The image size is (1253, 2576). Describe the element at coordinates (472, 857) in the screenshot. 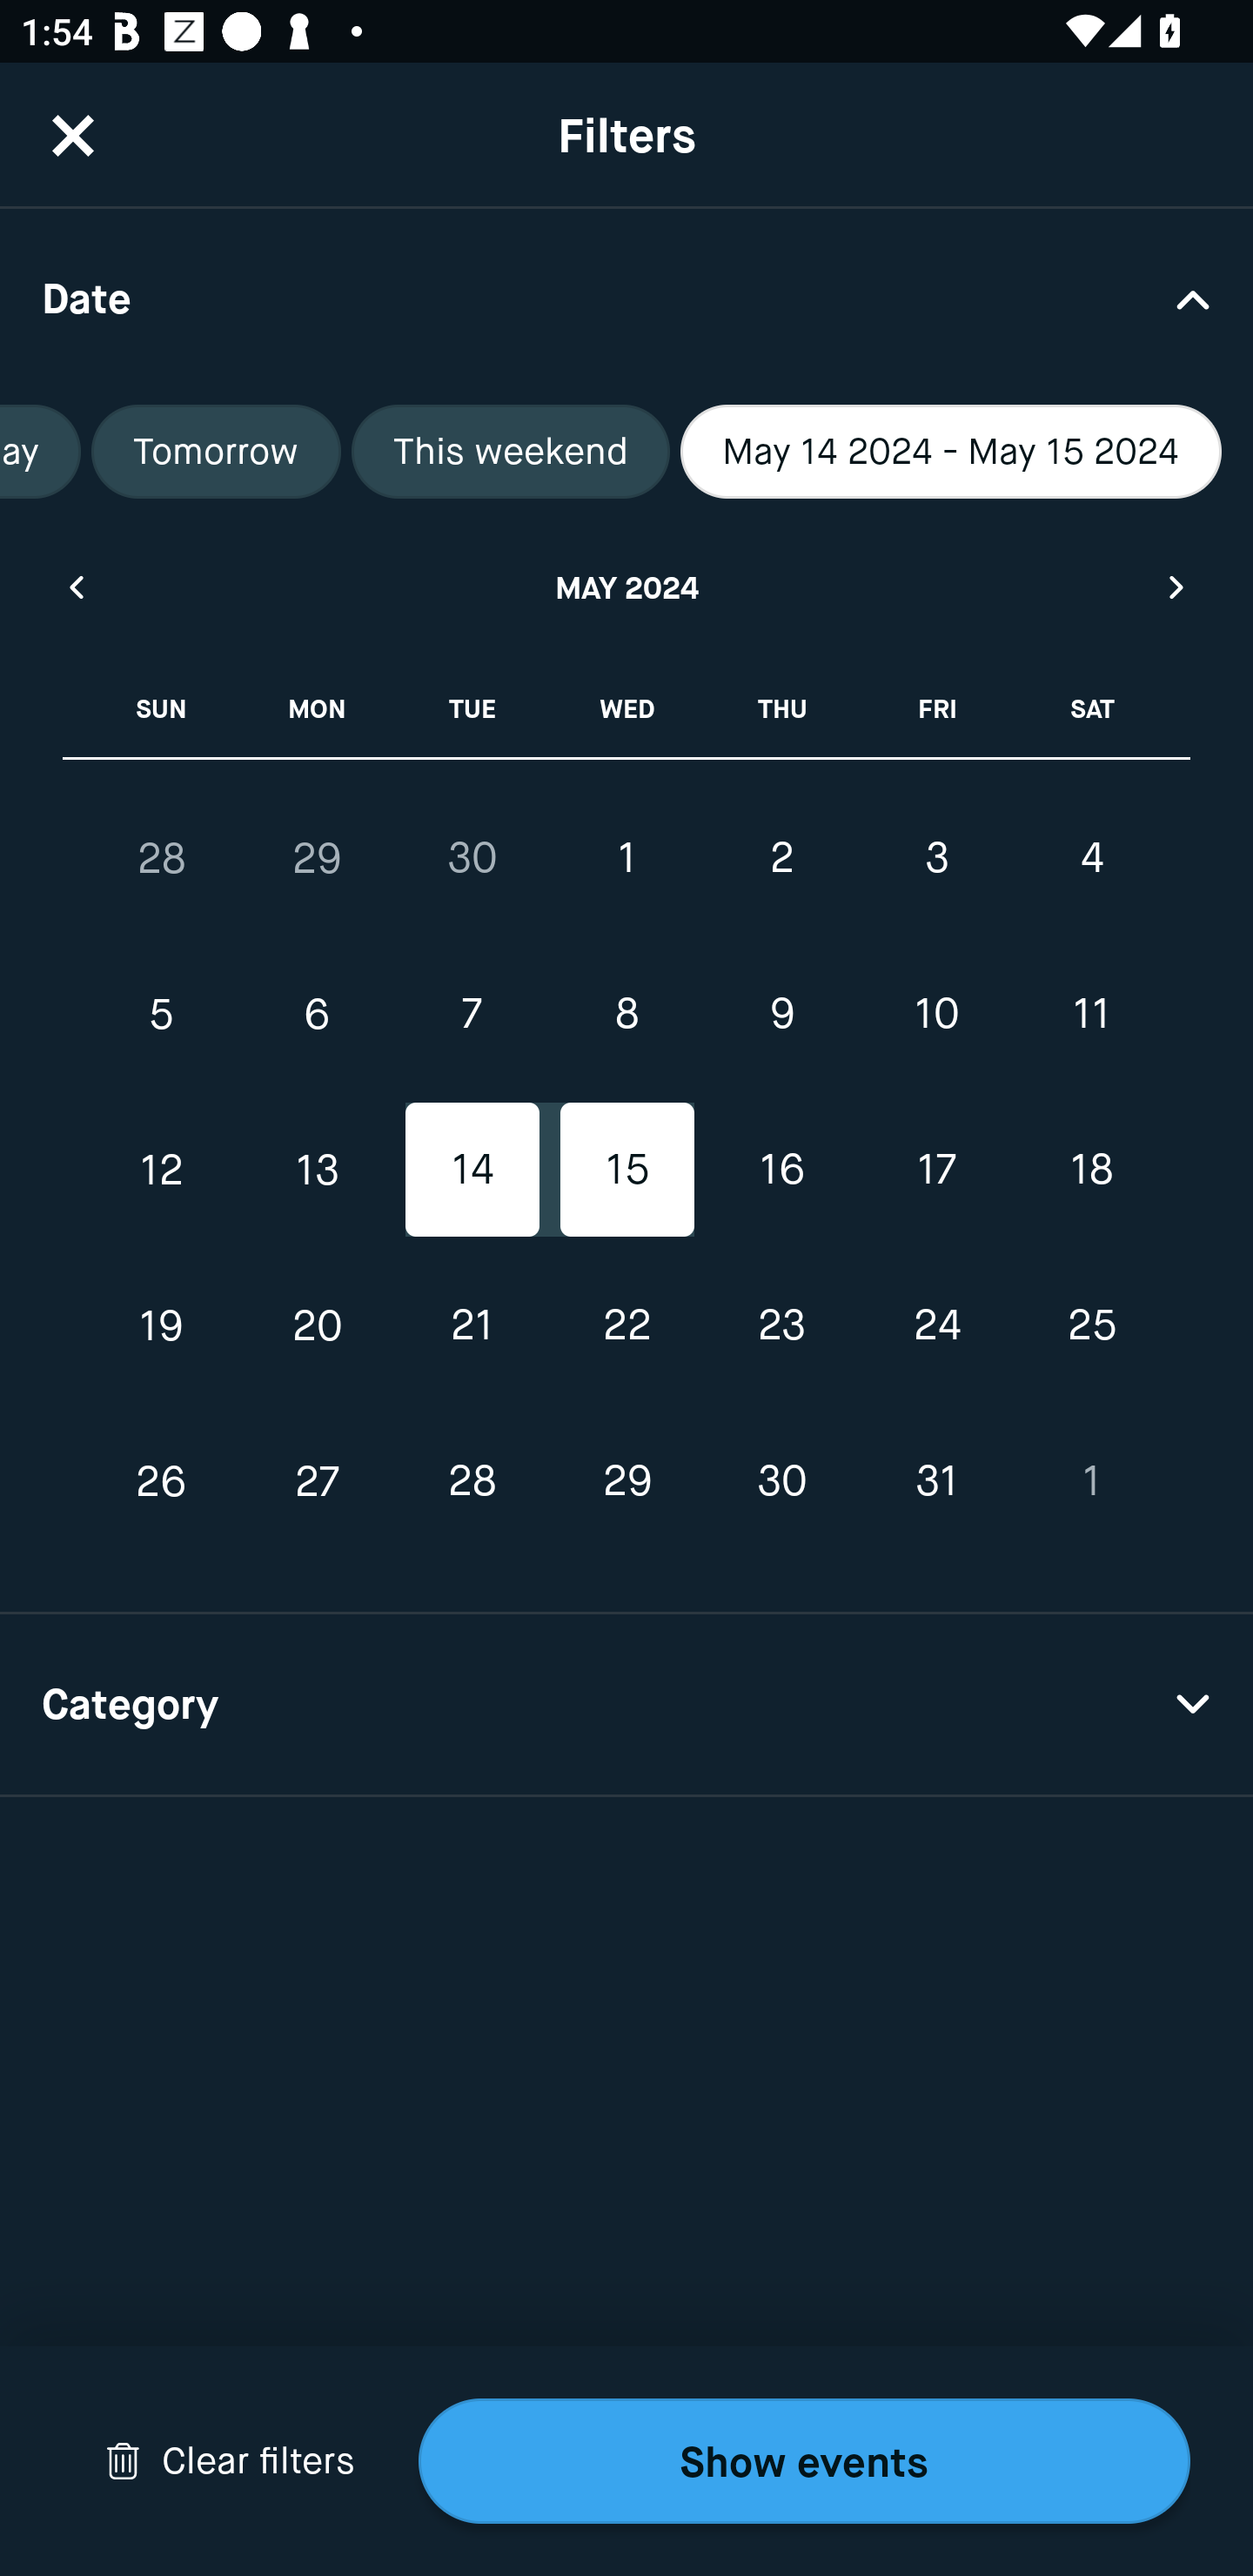

I see `30` at that location.